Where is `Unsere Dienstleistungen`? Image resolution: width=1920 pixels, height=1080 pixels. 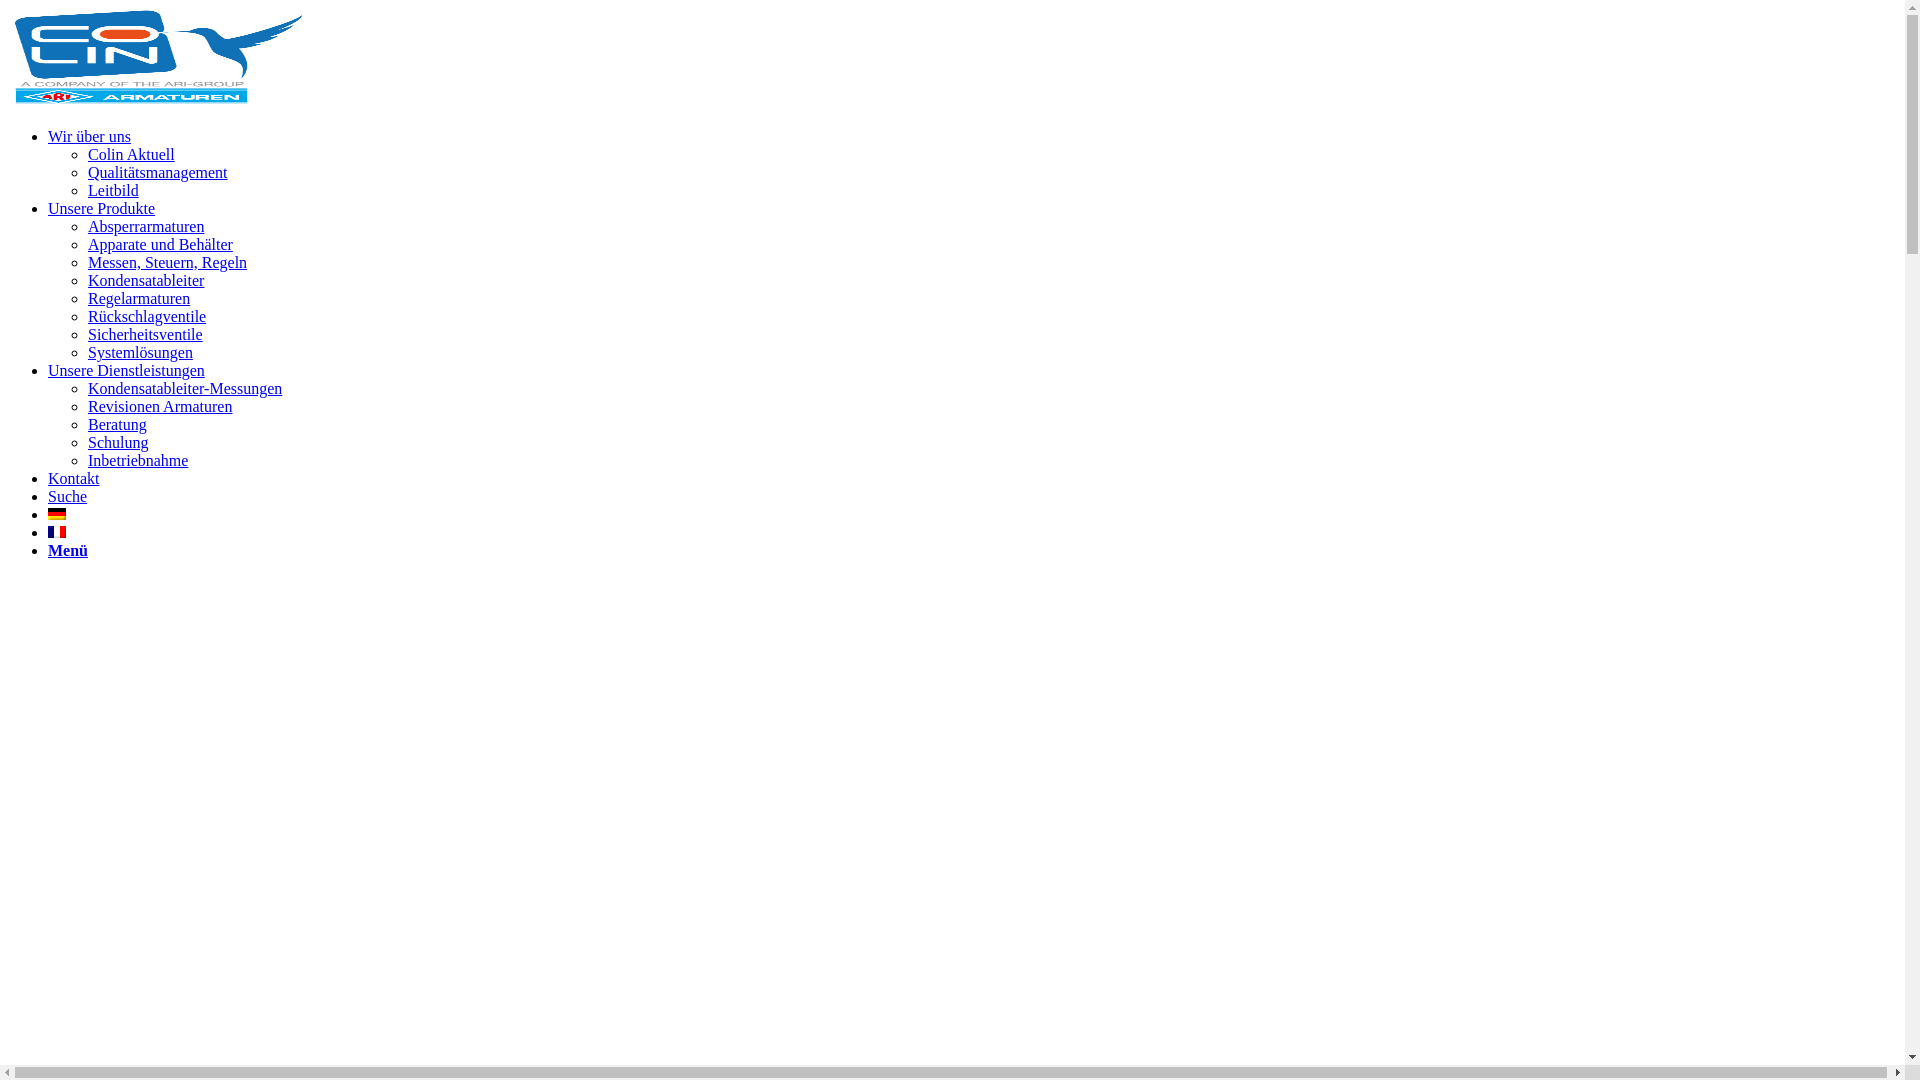 Unsere Dienstleistungen is located at coordinates (126, 370).